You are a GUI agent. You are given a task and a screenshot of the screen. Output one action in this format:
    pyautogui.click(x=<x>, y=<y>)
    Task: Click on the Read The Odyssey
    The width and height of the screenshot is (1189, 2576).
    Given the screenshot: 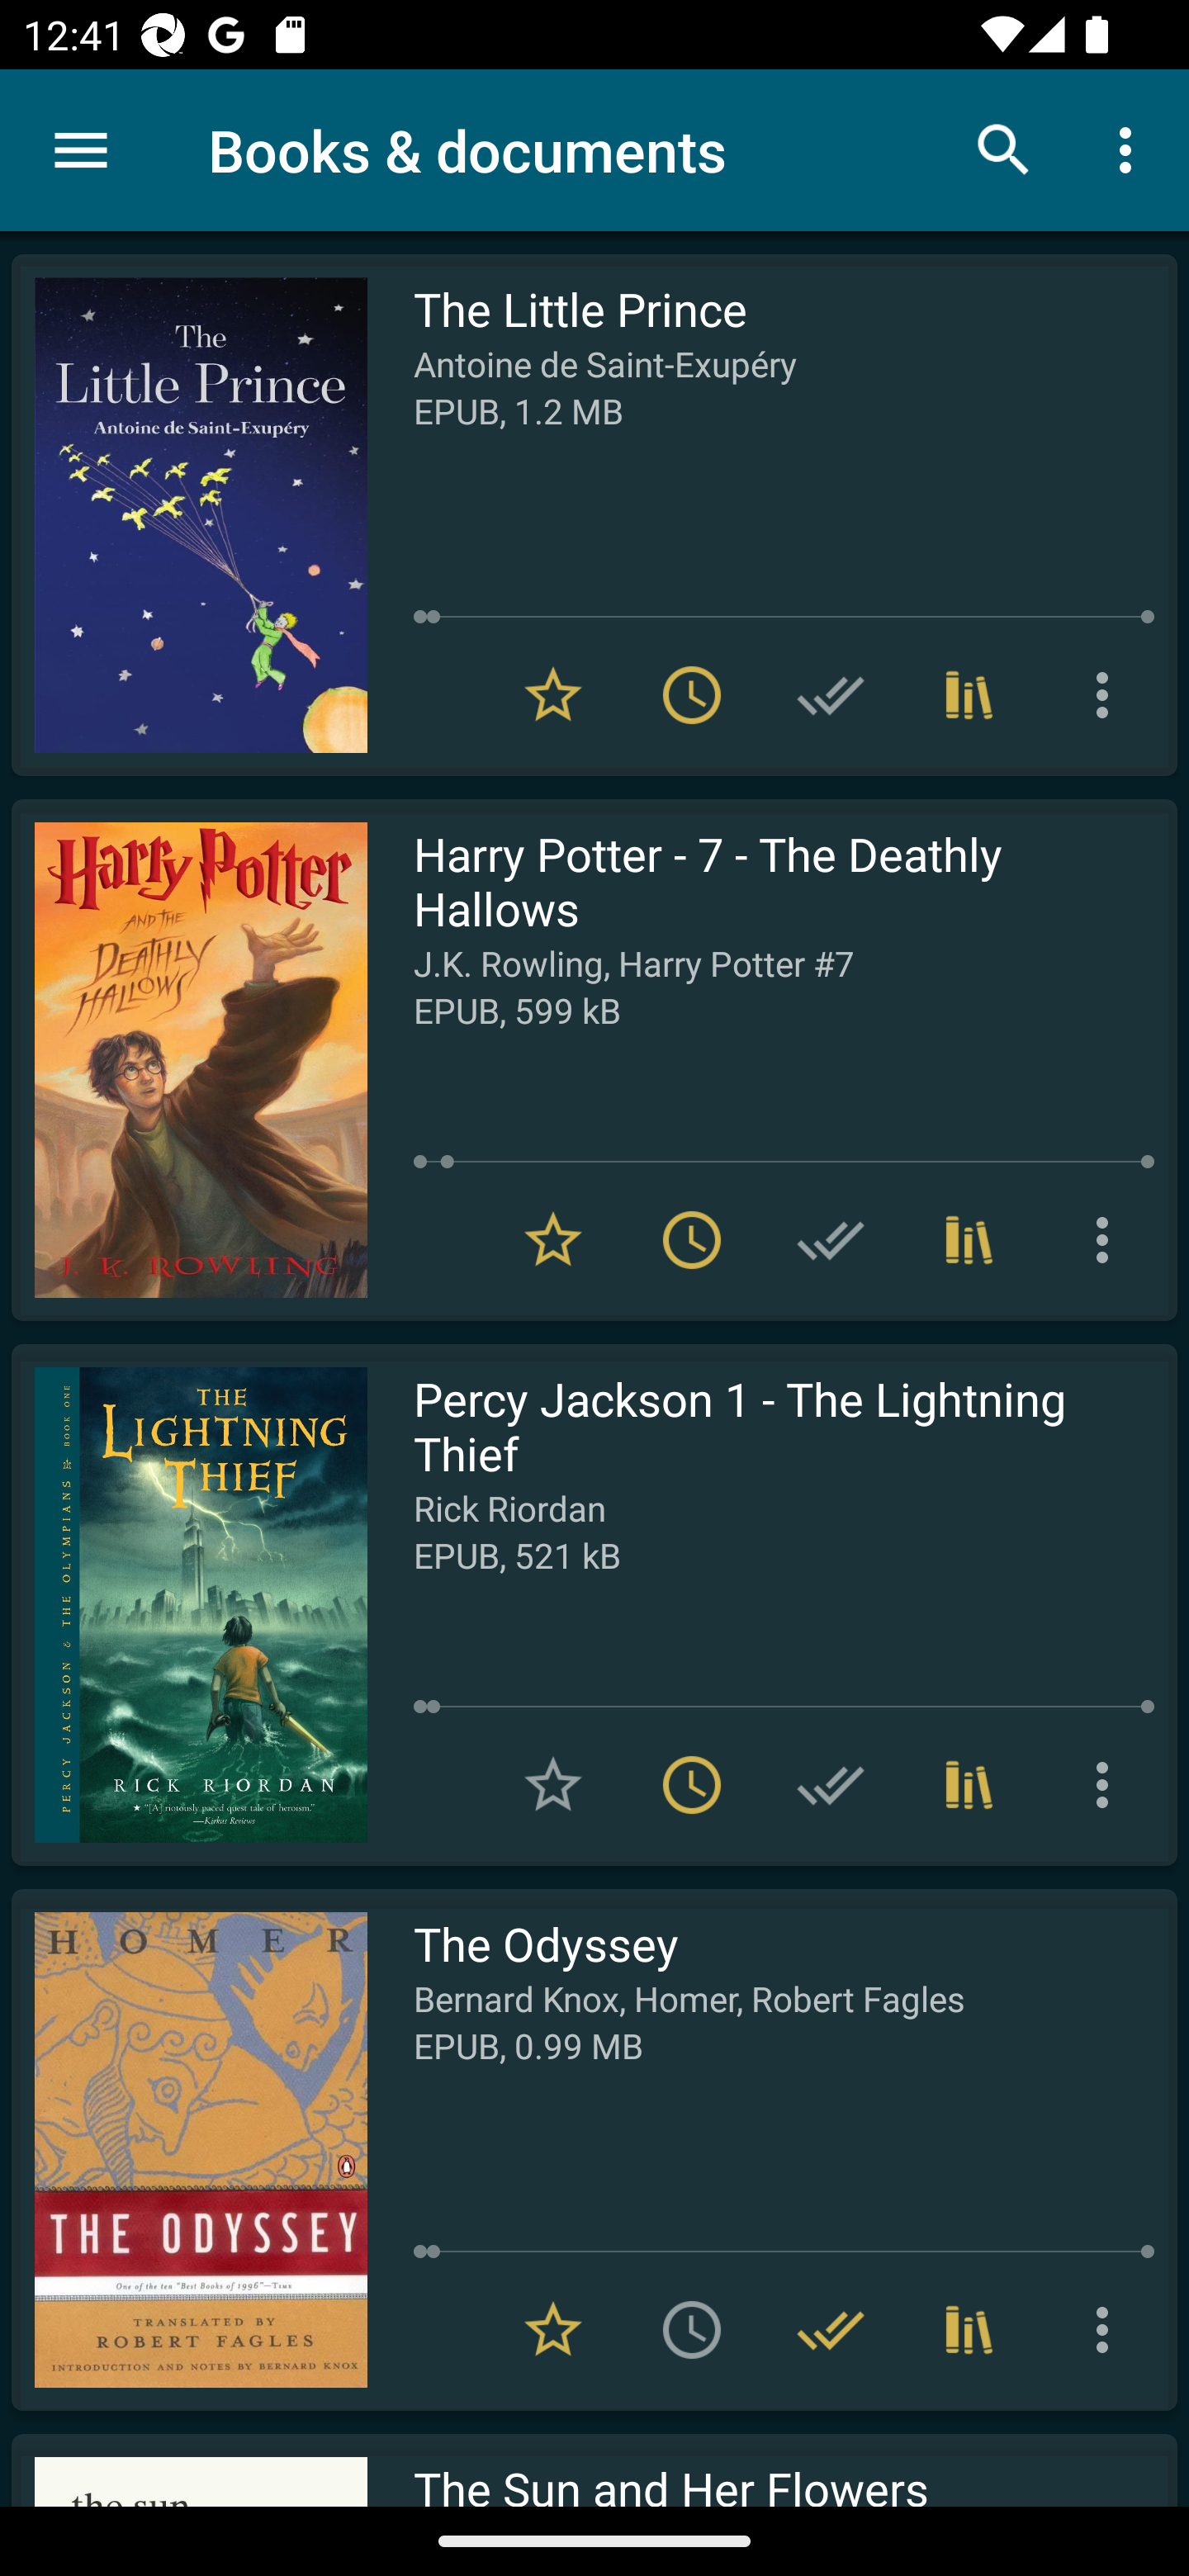 What is the action you would take?
    pyautogui.click(x=189, y=2149)
    